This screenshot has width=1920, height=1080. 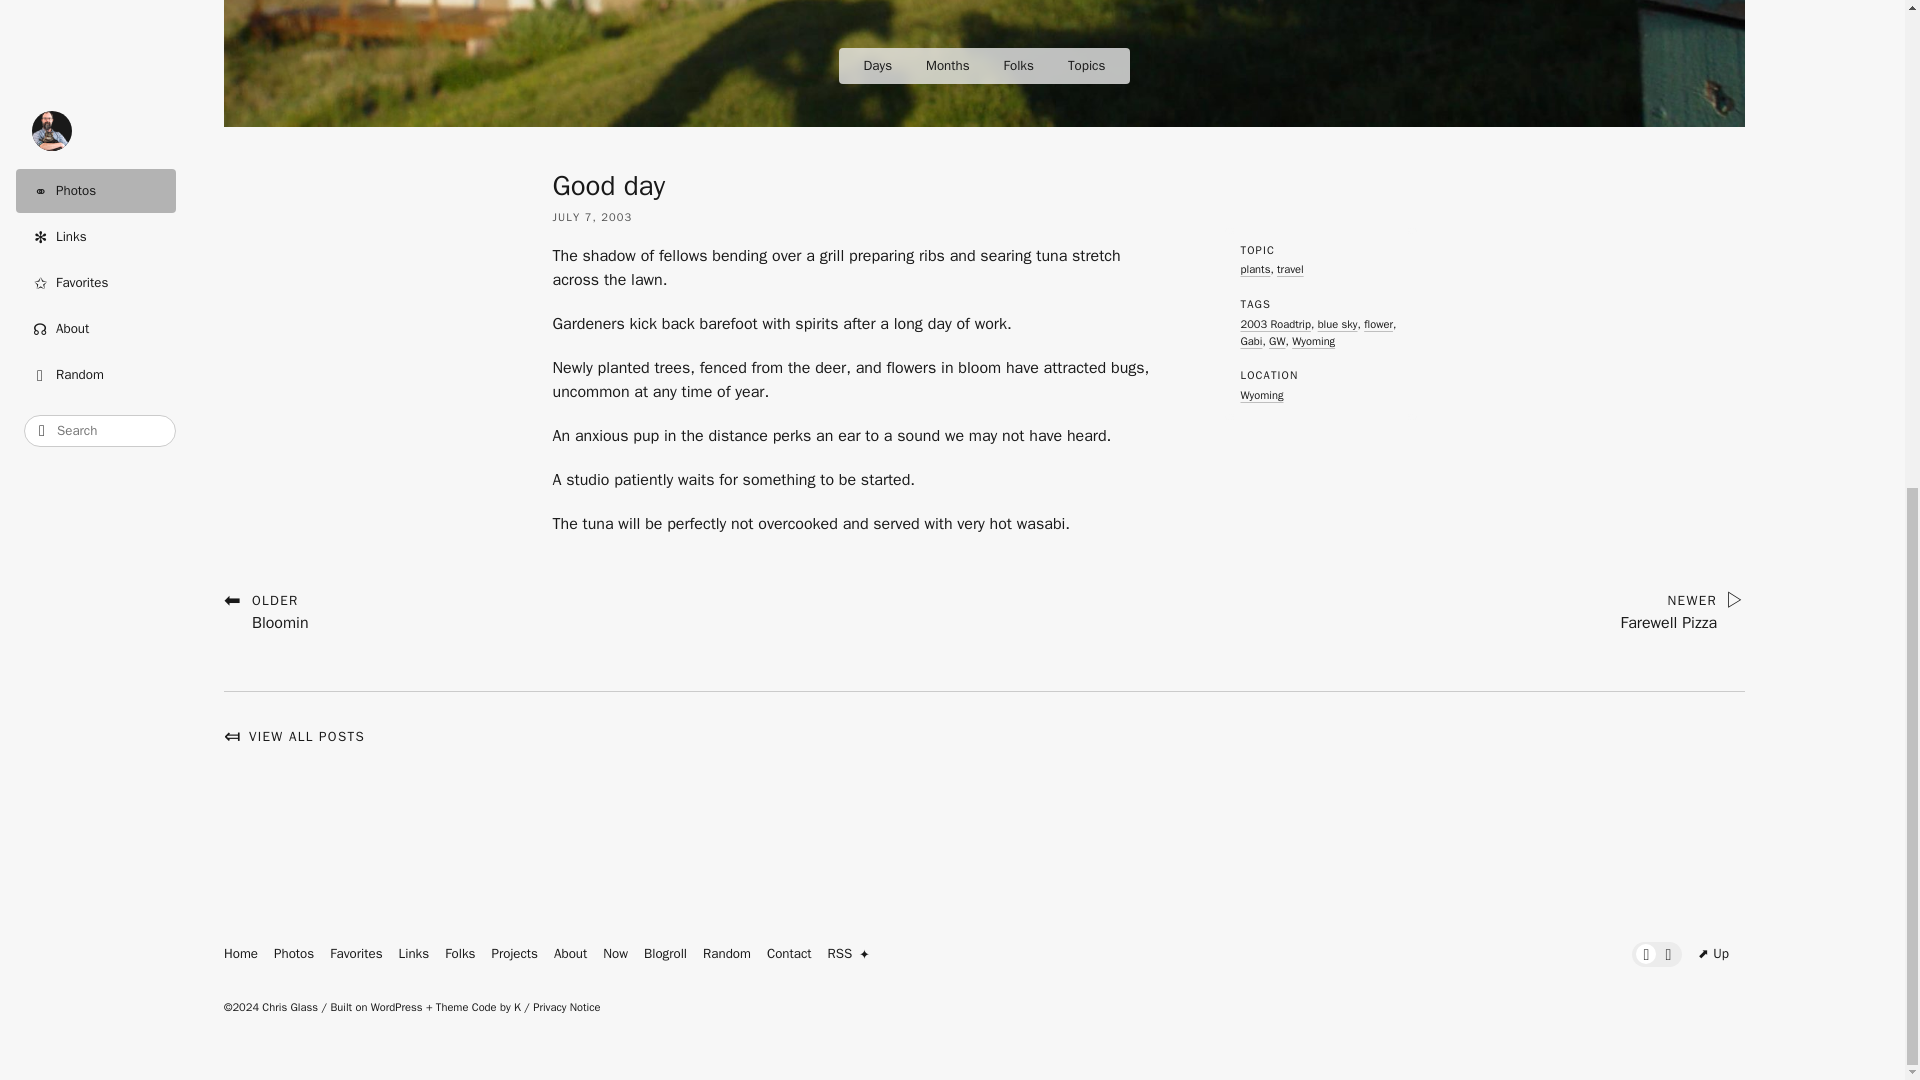 I want to click on Wyoming, so click(x=789, y=954).